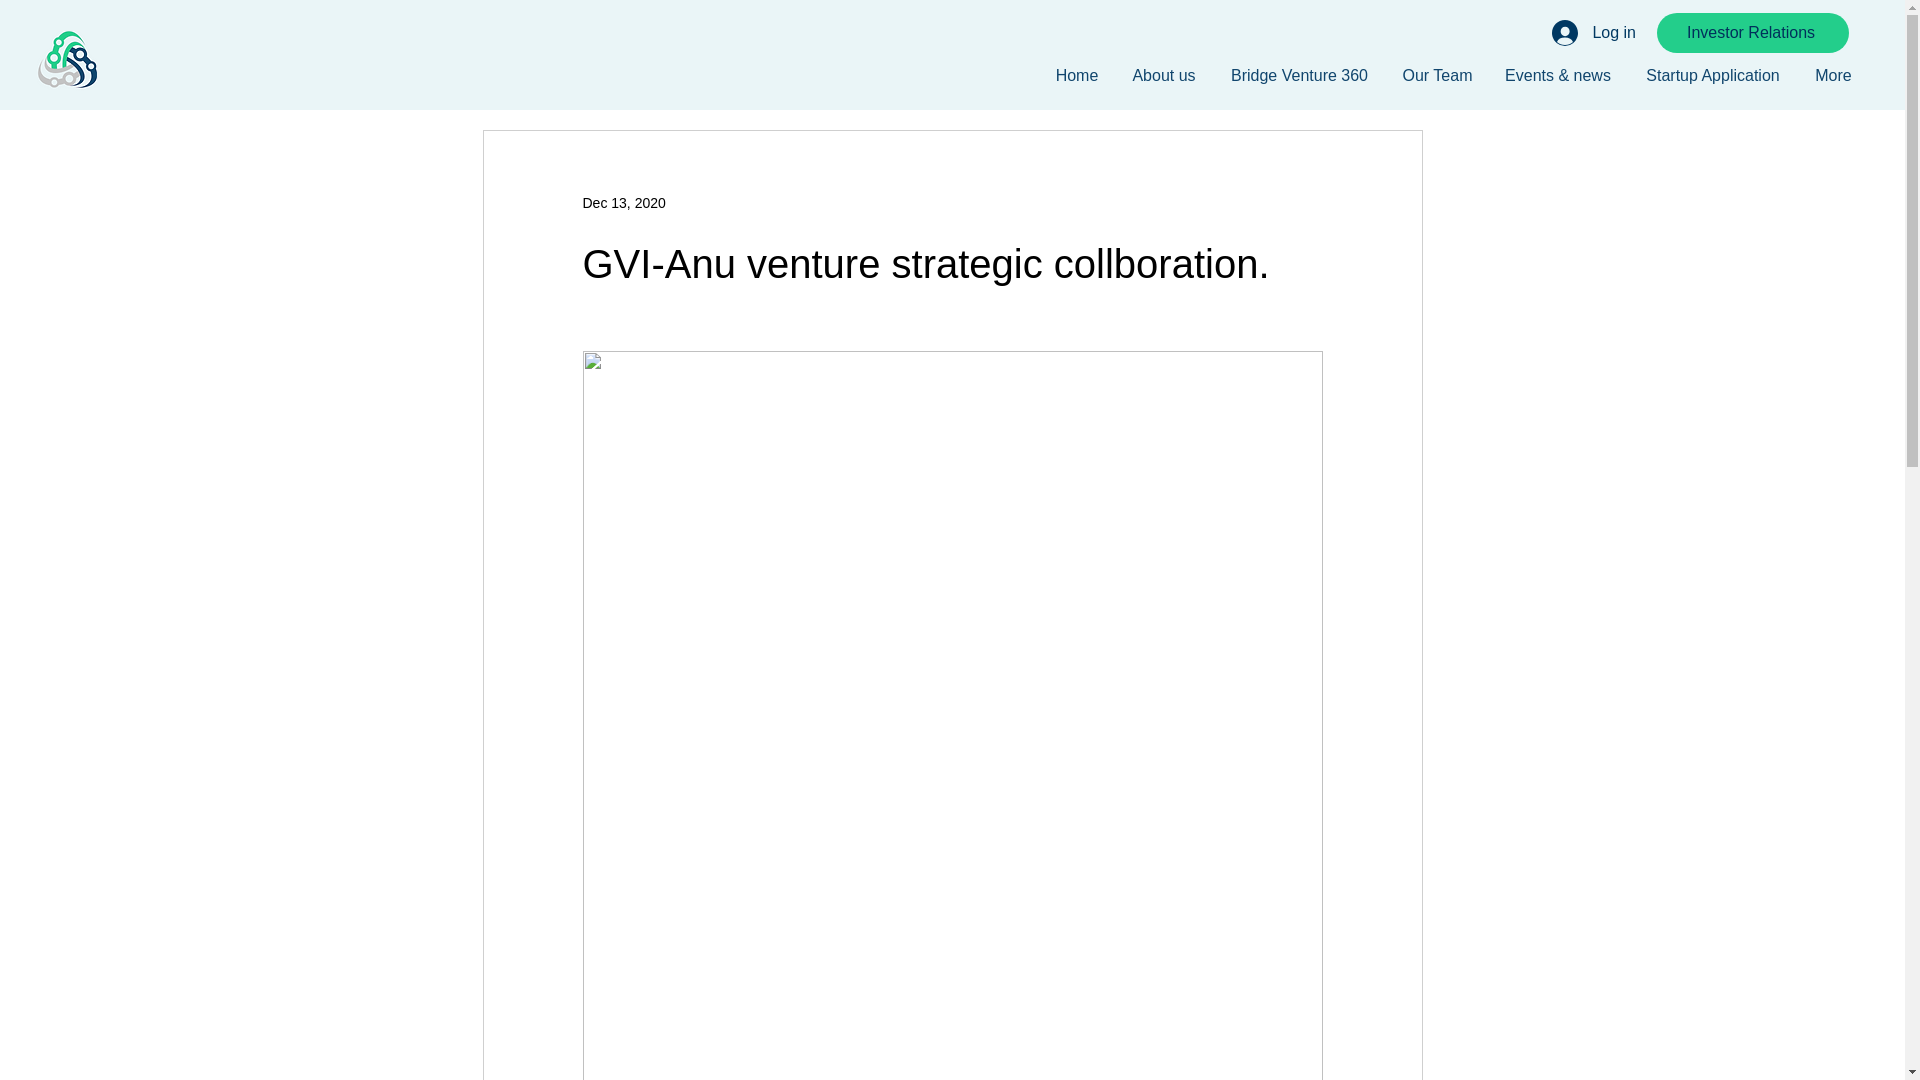 The height and width of the screenshot is (1080, 1920). Describe the element at coordinates (1593, 32) in the screenshot. I see `Log in` at that location.